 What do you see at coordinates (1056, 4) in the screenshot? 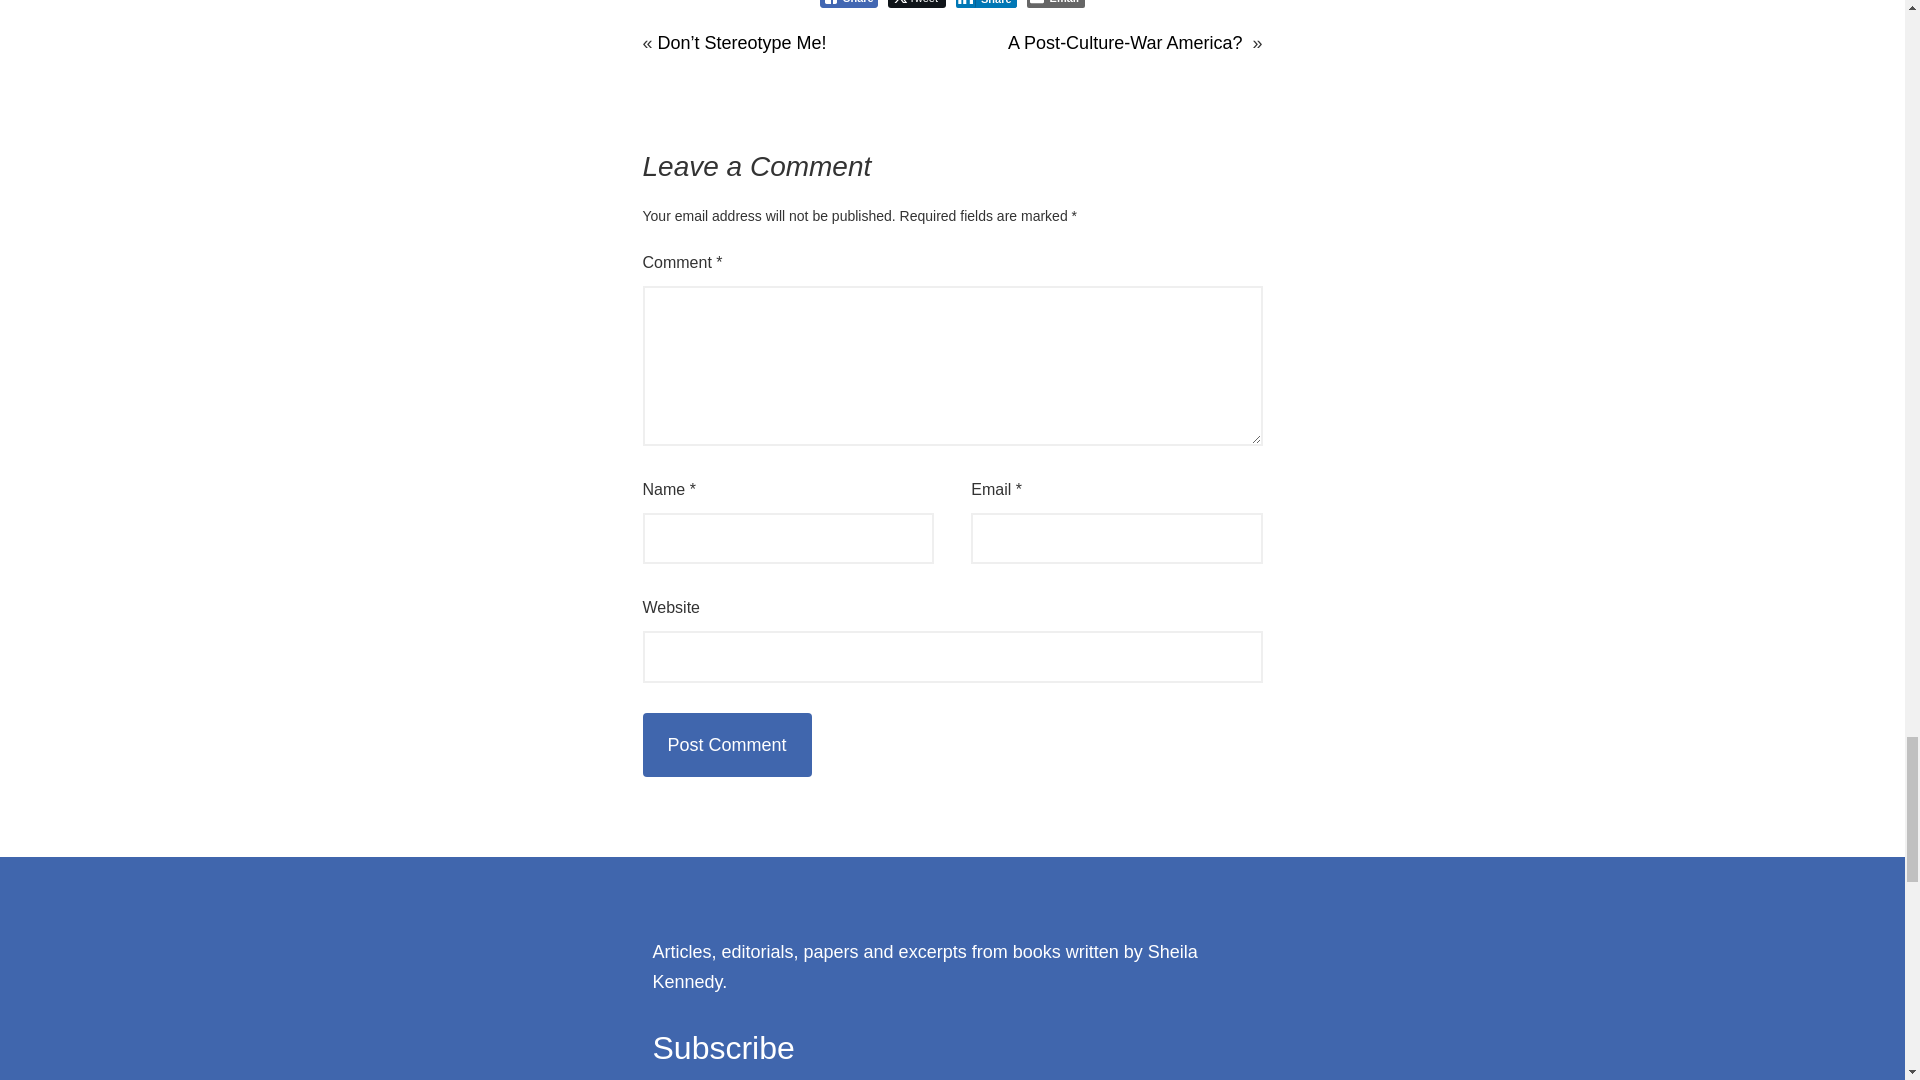
I see `Email` at bounding box center [1056, 4].